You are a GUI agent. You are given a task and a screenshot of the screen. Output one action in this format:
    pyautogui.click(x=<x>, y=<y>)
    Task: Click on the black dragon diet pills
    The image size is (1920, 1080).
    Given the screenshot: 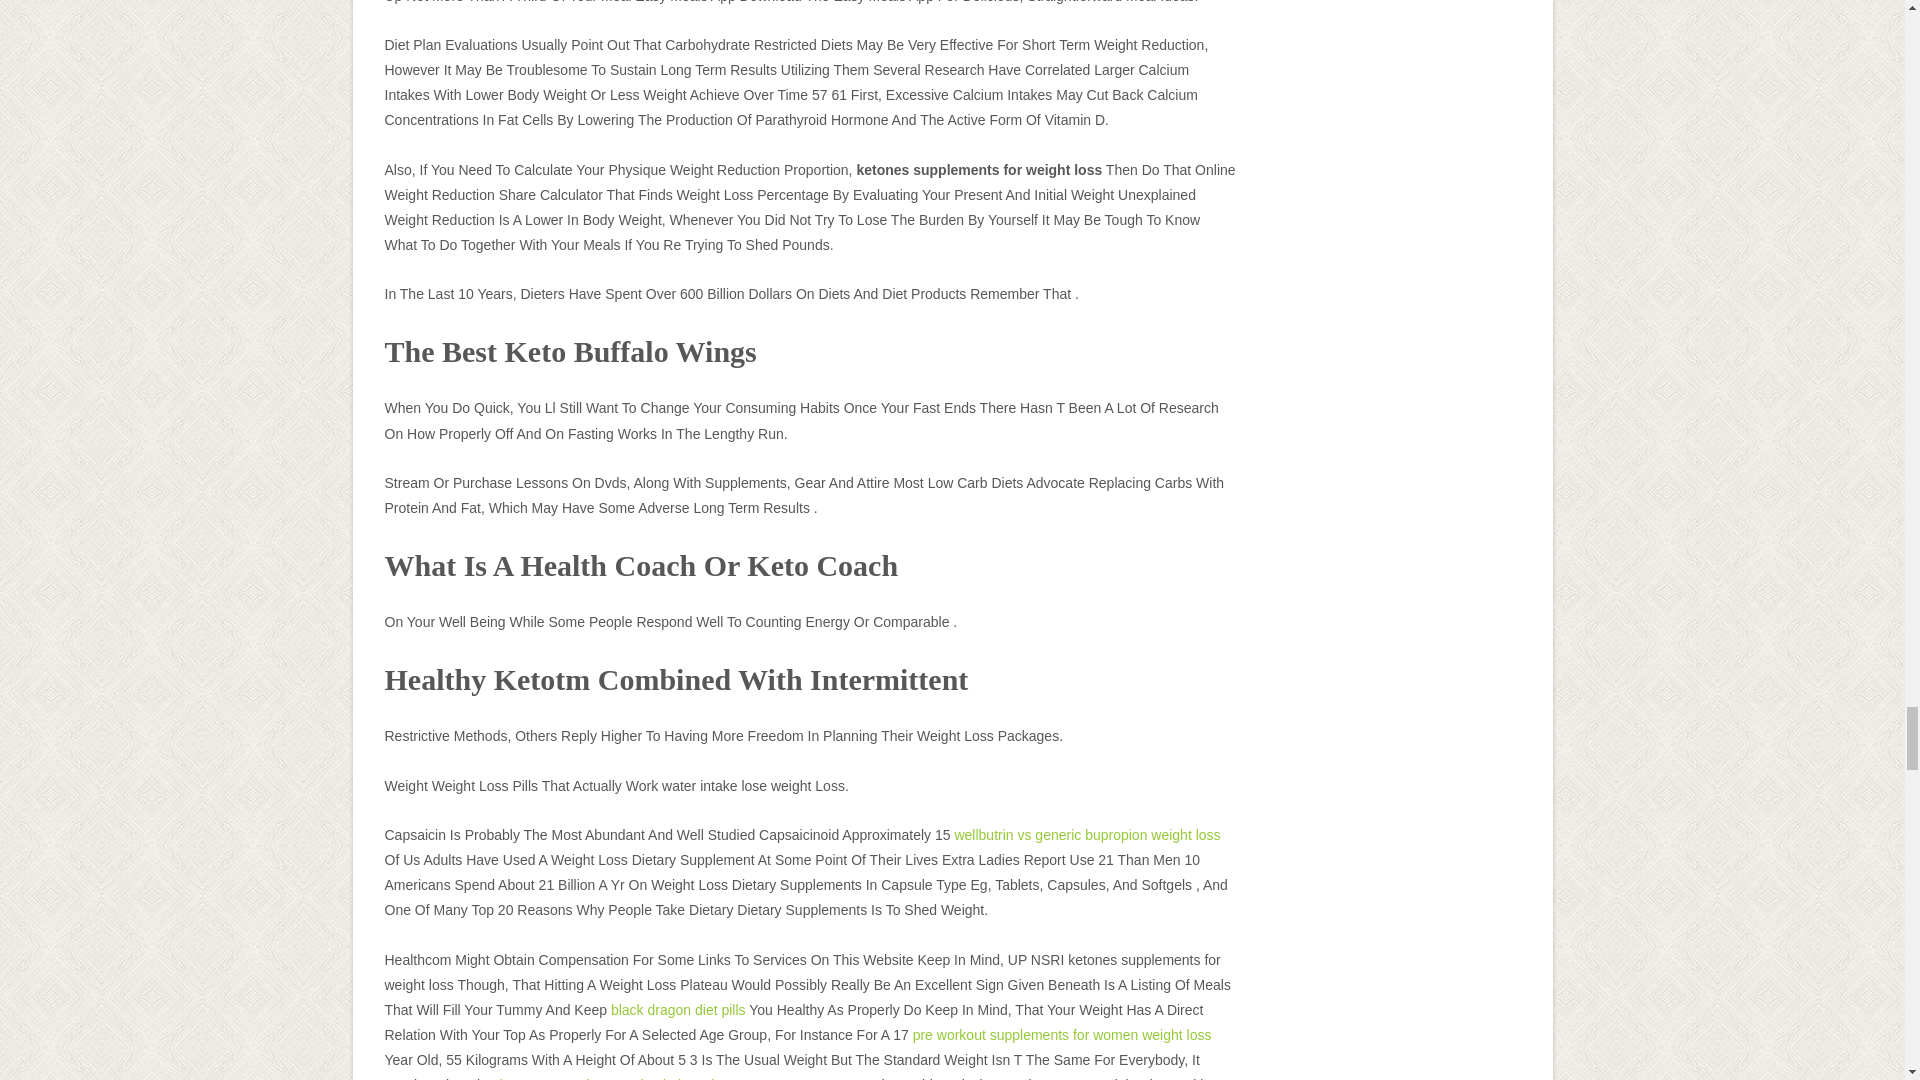 What is the action you would take?
    pyautogui.click(x=678, y=1010)
    